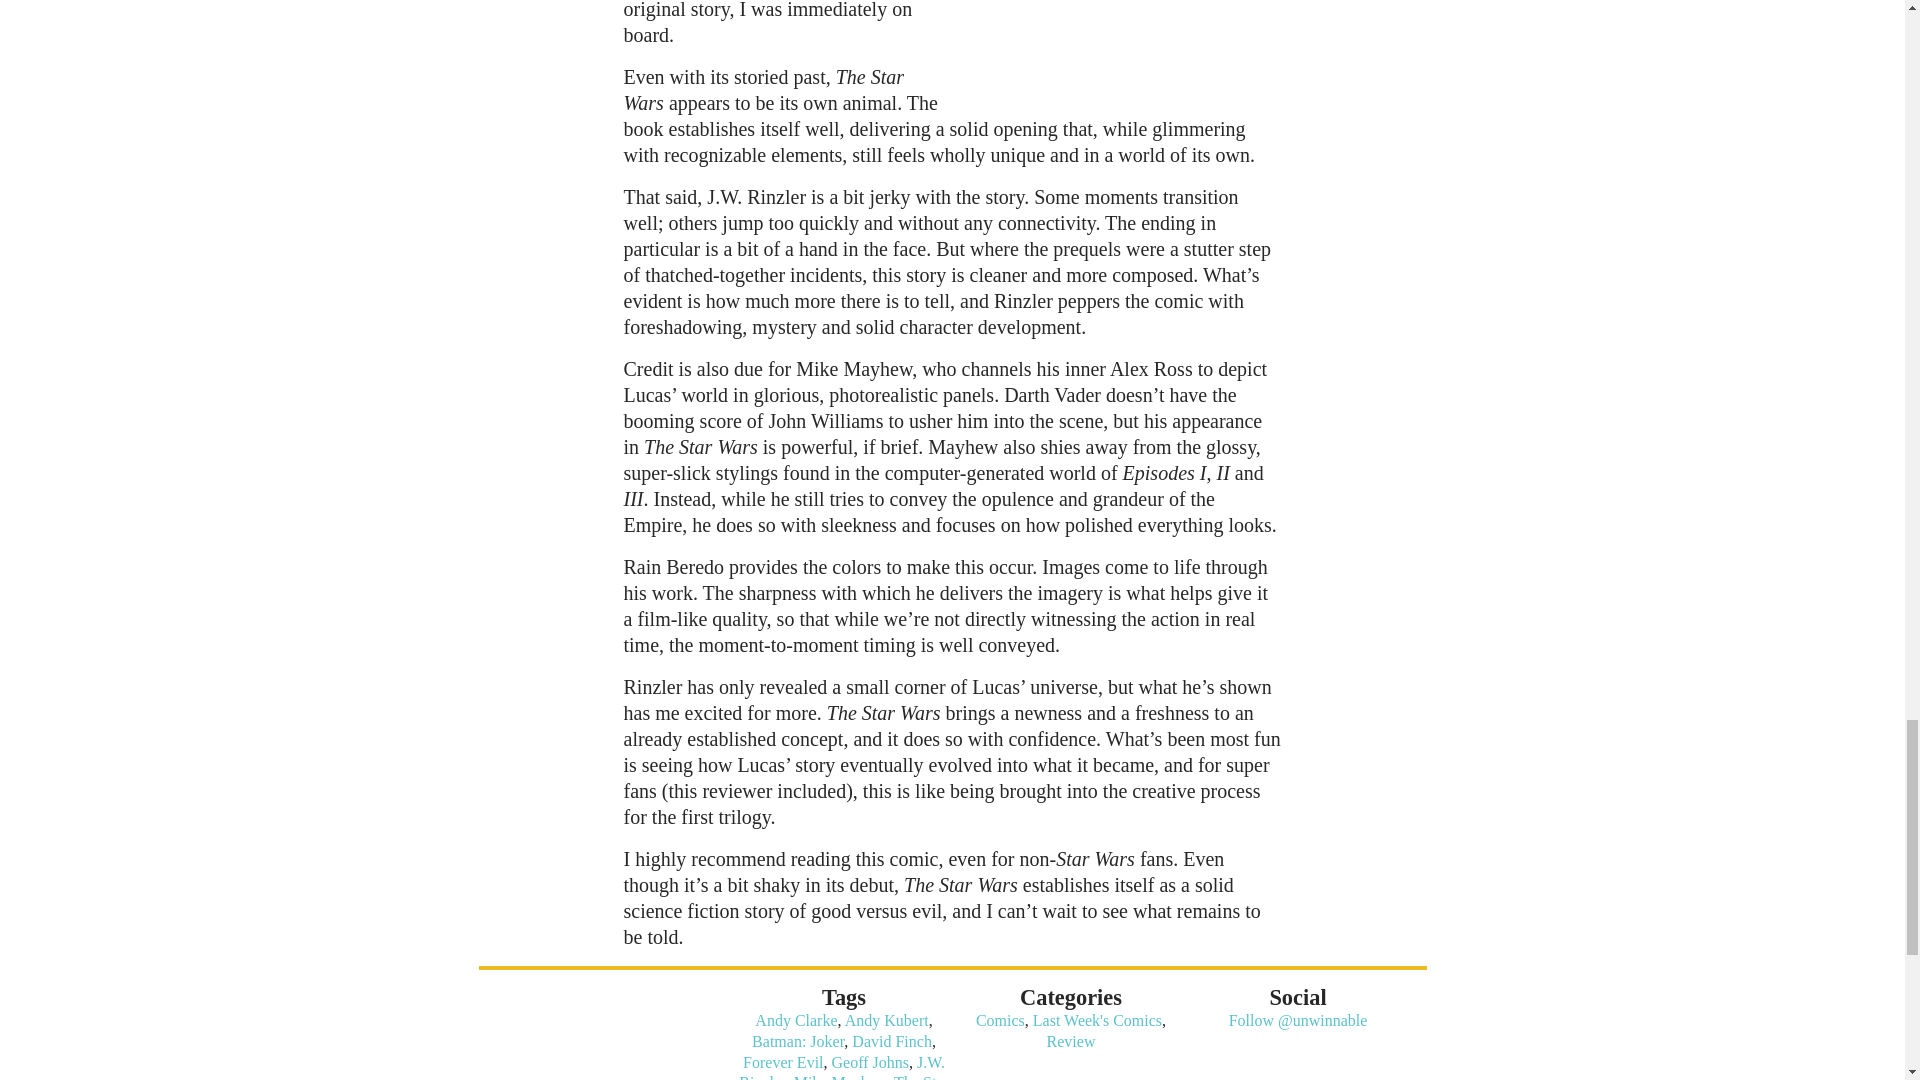 The height and width of the screenshot is (1080, 1920). I want to click on David Finch, so click(892, 1040).